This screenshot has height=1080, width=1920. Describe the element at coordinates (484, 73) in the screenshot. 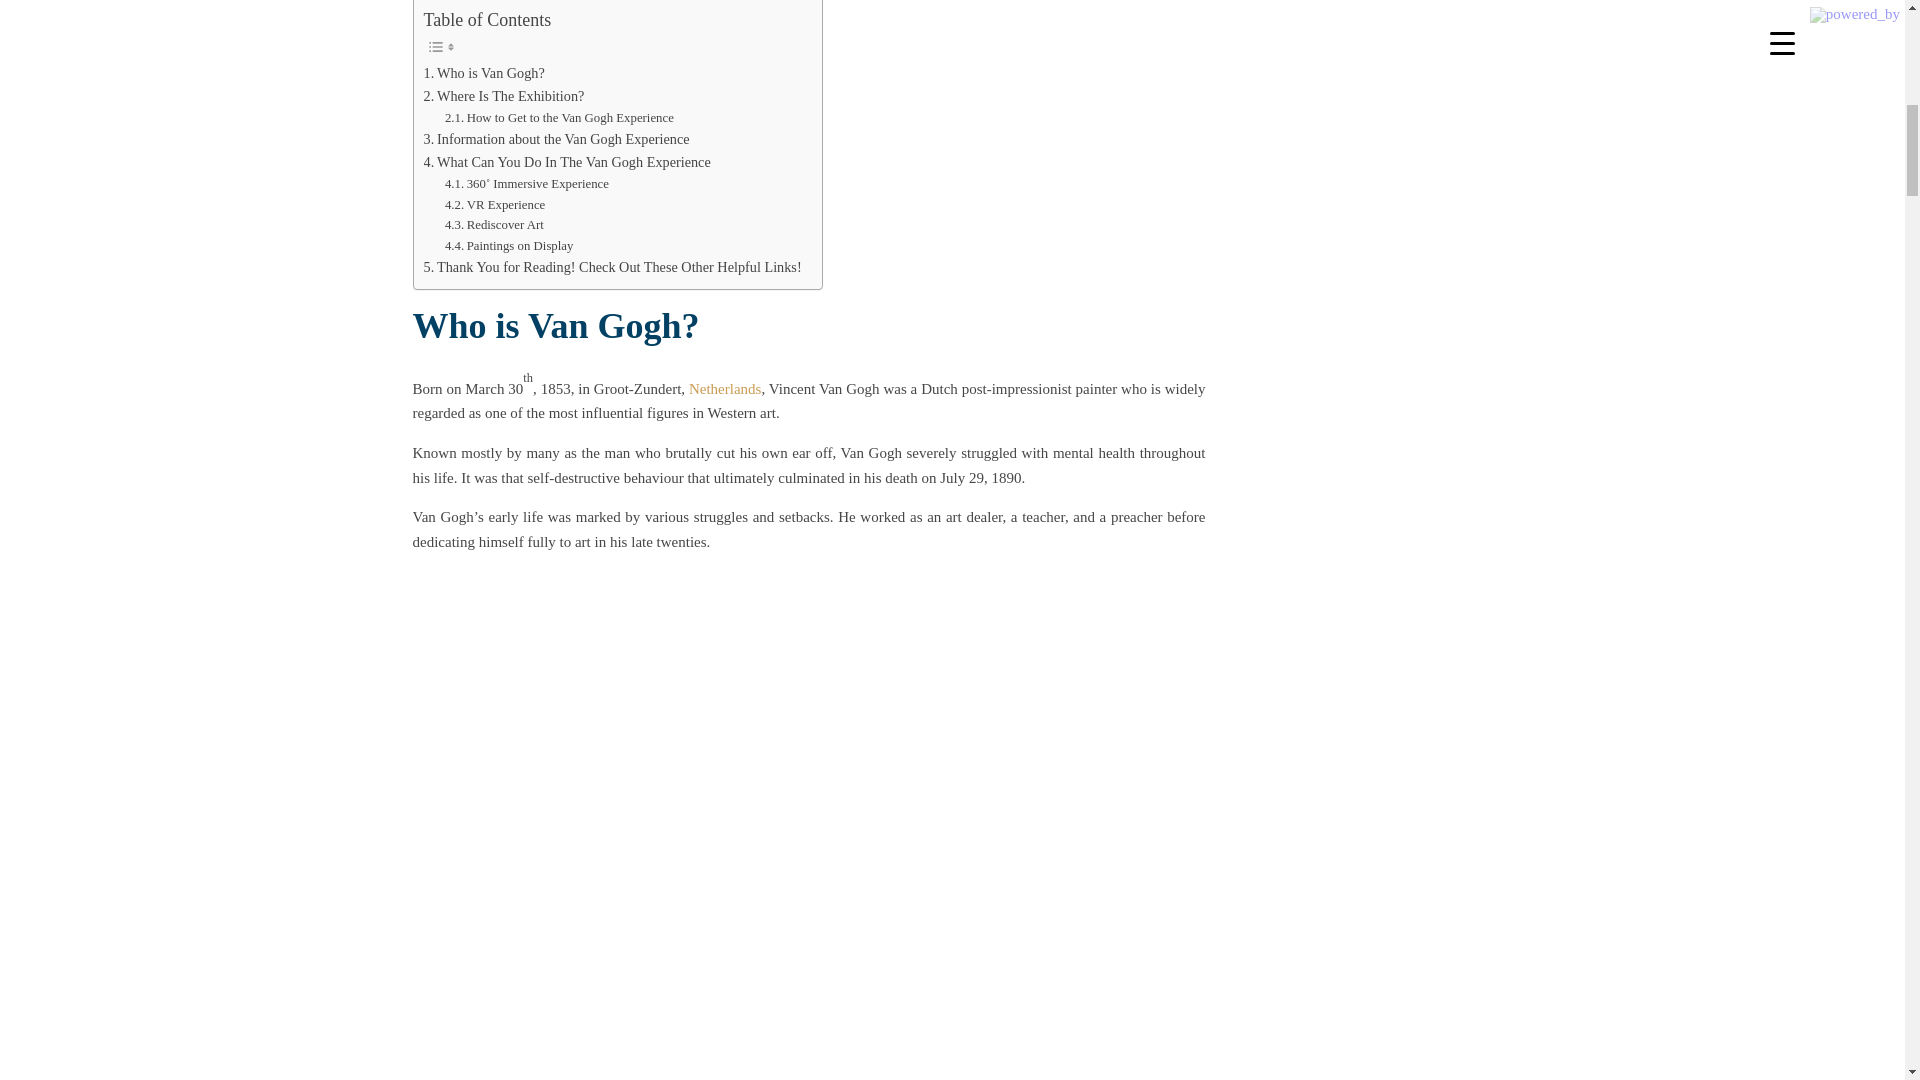

I see `Who is Van Gogh?` at that location.